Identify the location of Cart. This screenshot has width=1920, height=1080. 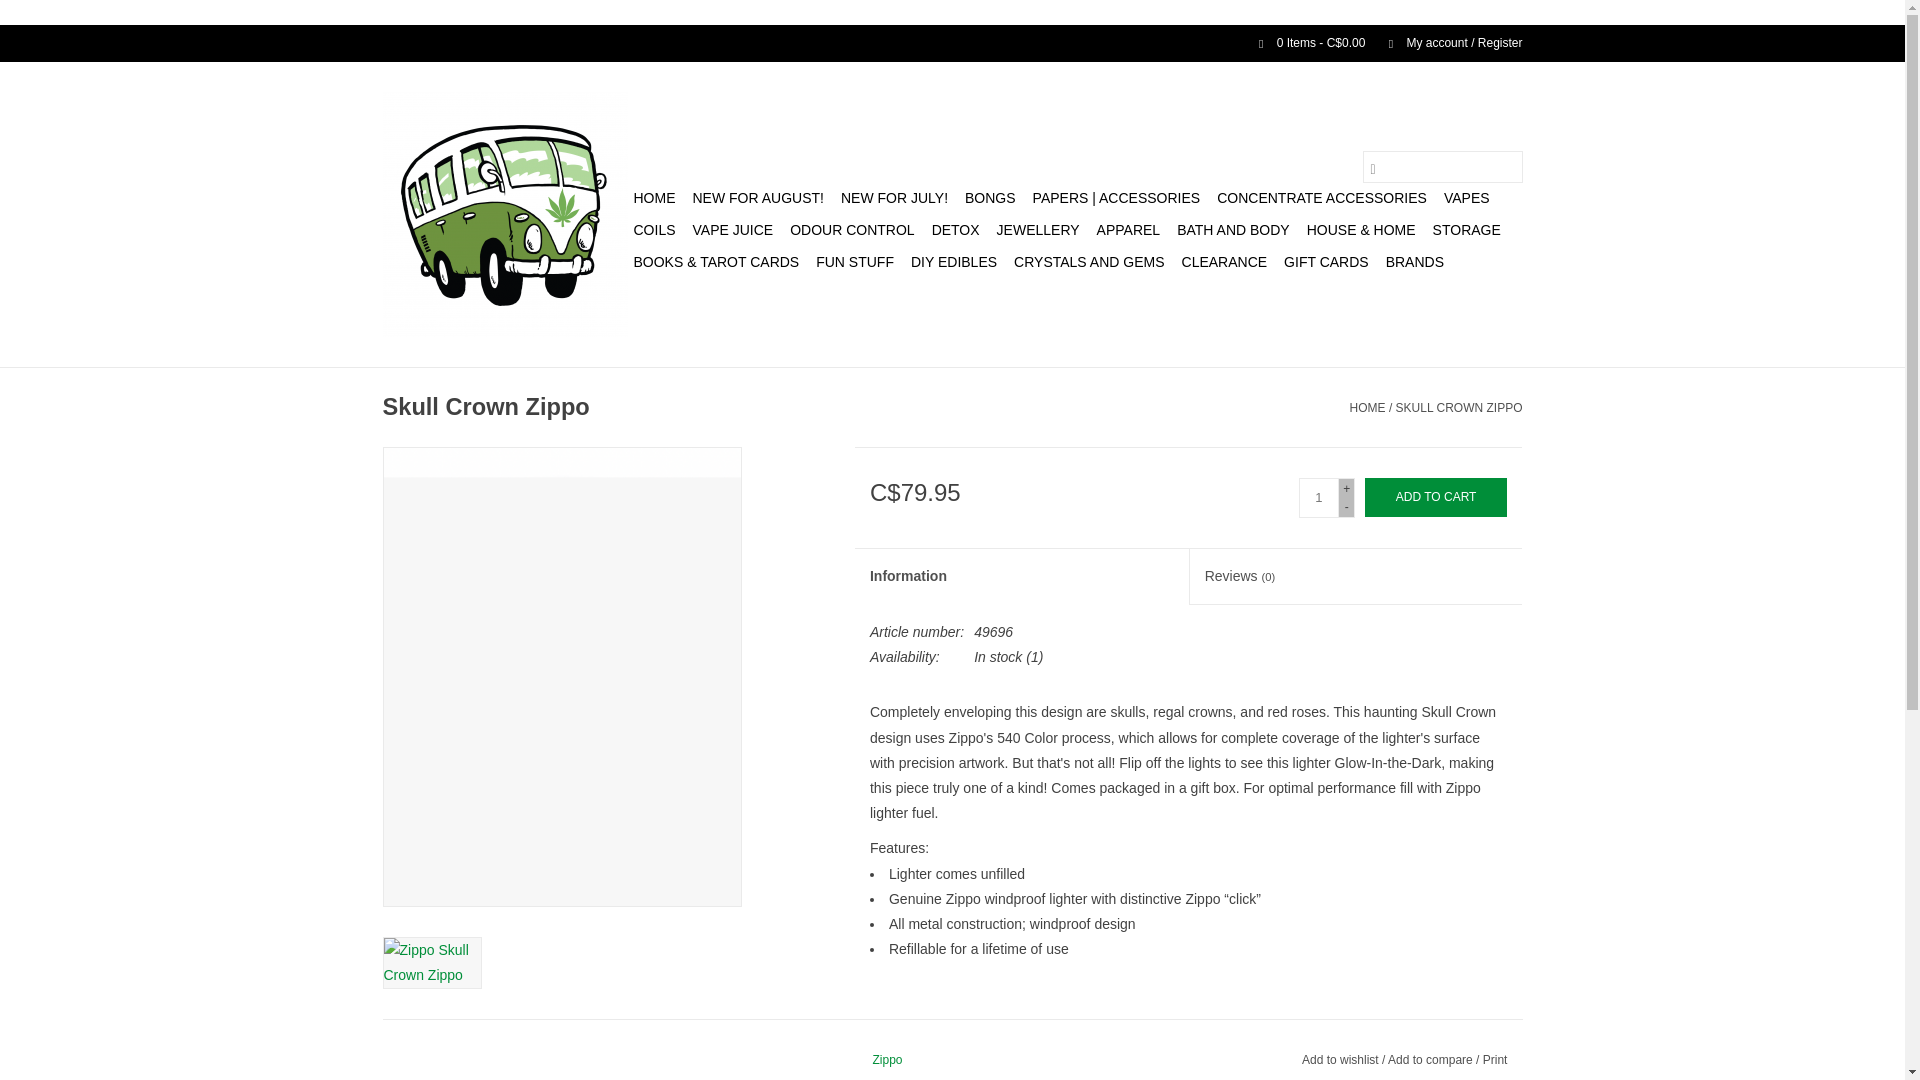
(1303, 42).